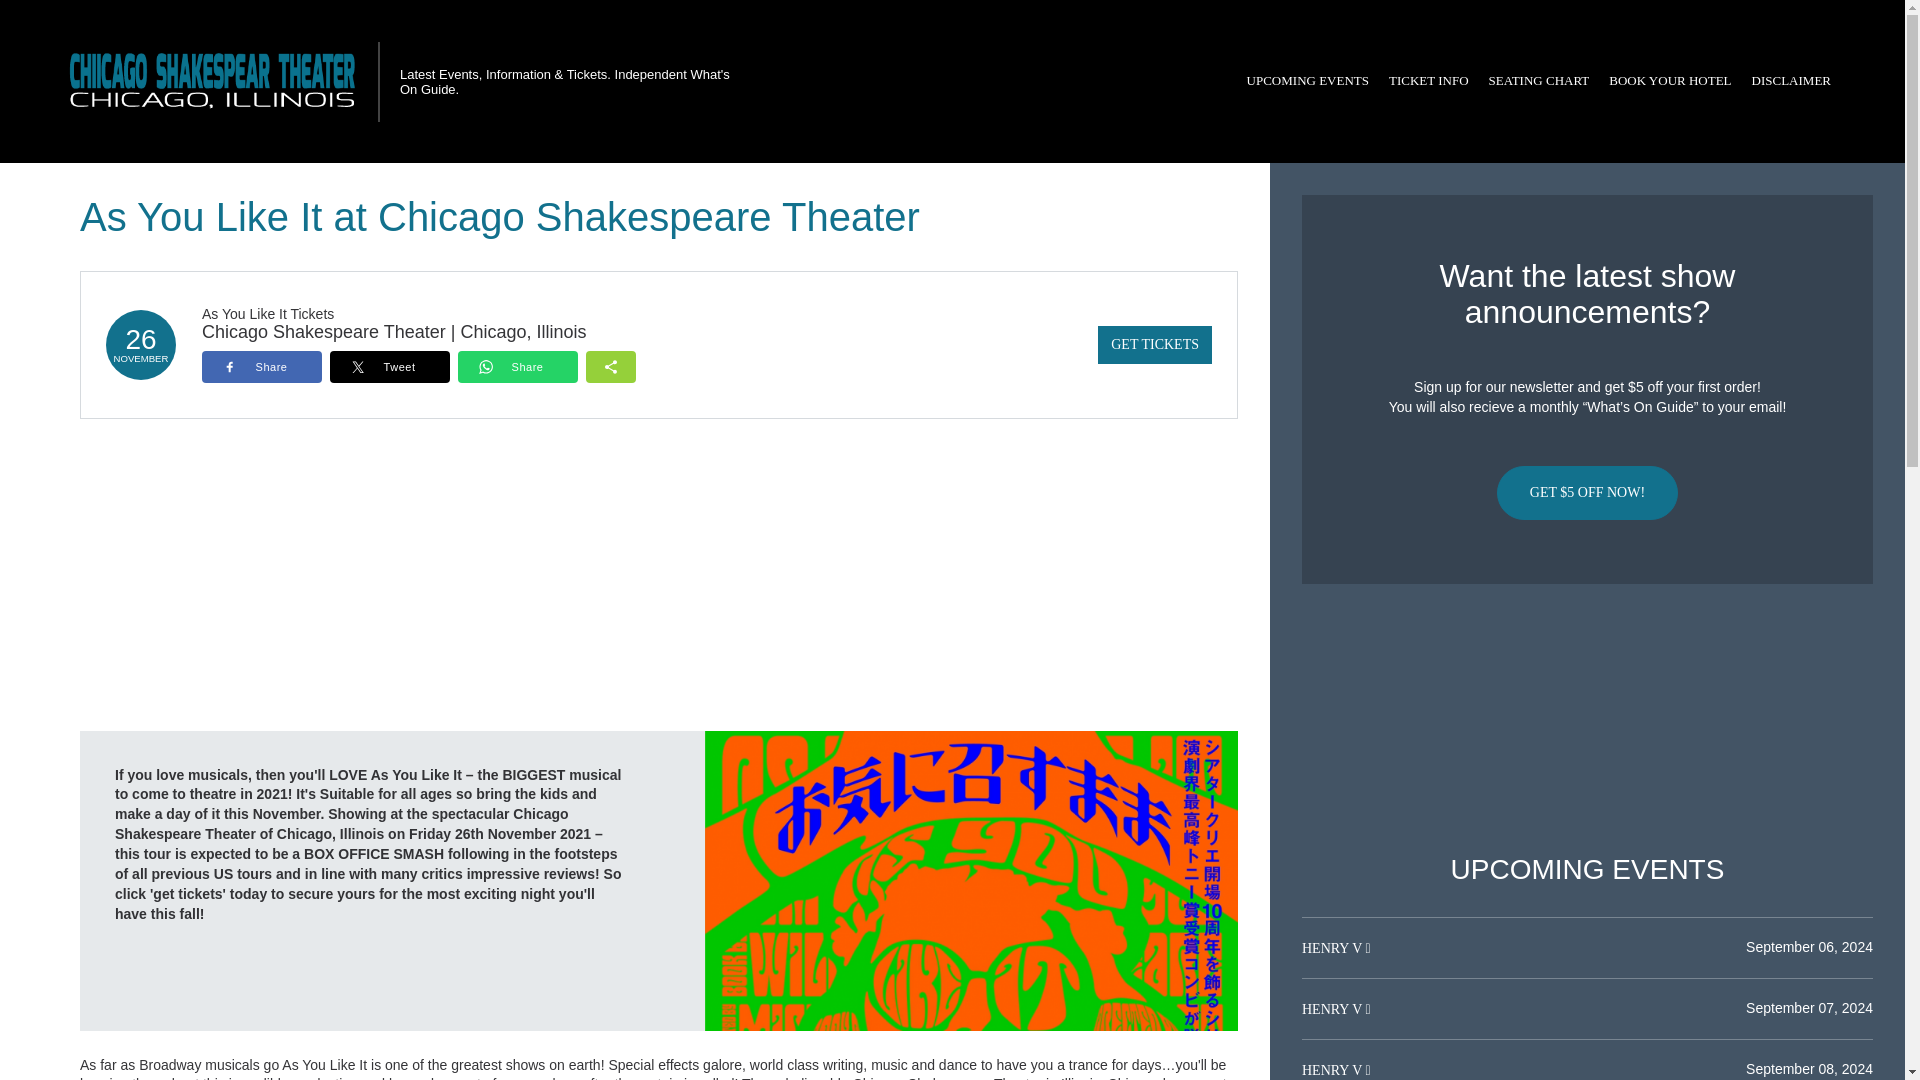  What do you see at coordinates (1670, 81) in the screenshot?
I see `BOOK YOUR HOTEL` at bounding box center [1670, 81].